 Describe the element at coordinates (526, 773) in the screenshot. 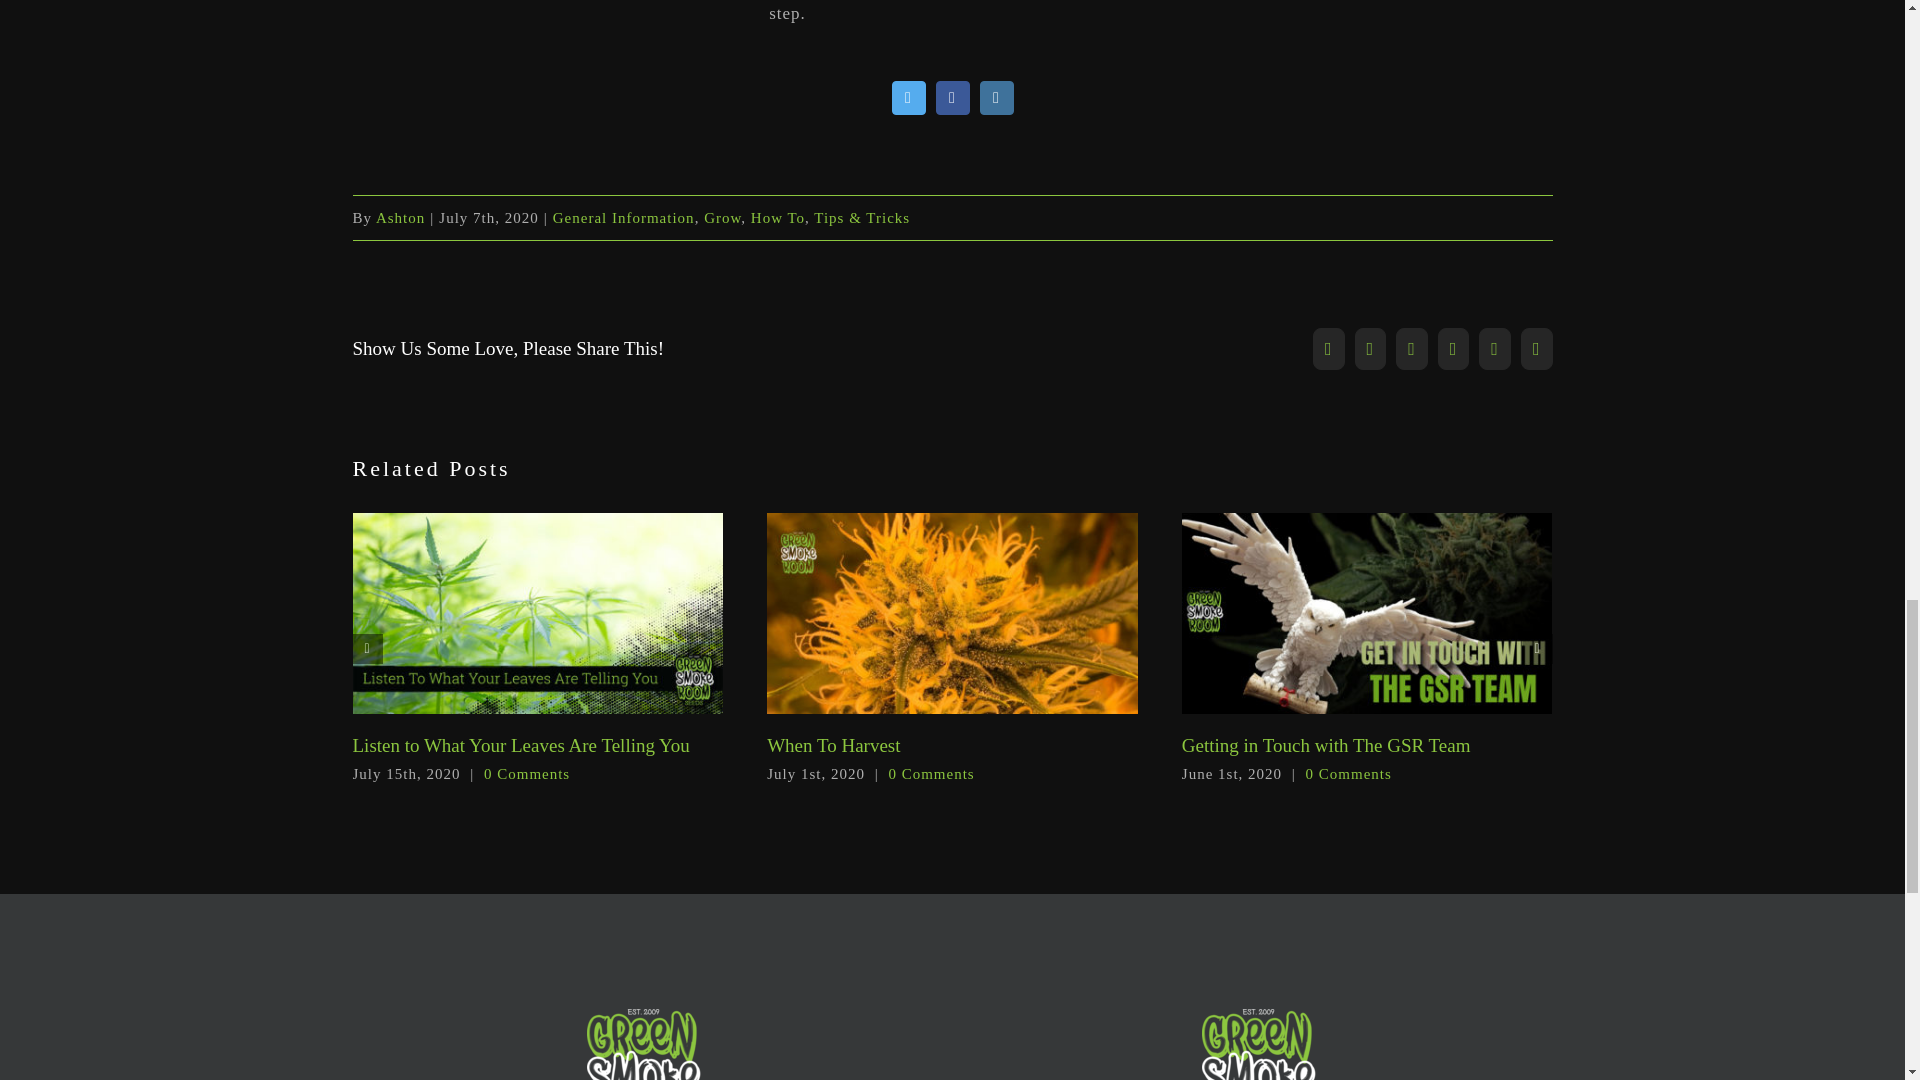

I see `0 Comments` at that location.